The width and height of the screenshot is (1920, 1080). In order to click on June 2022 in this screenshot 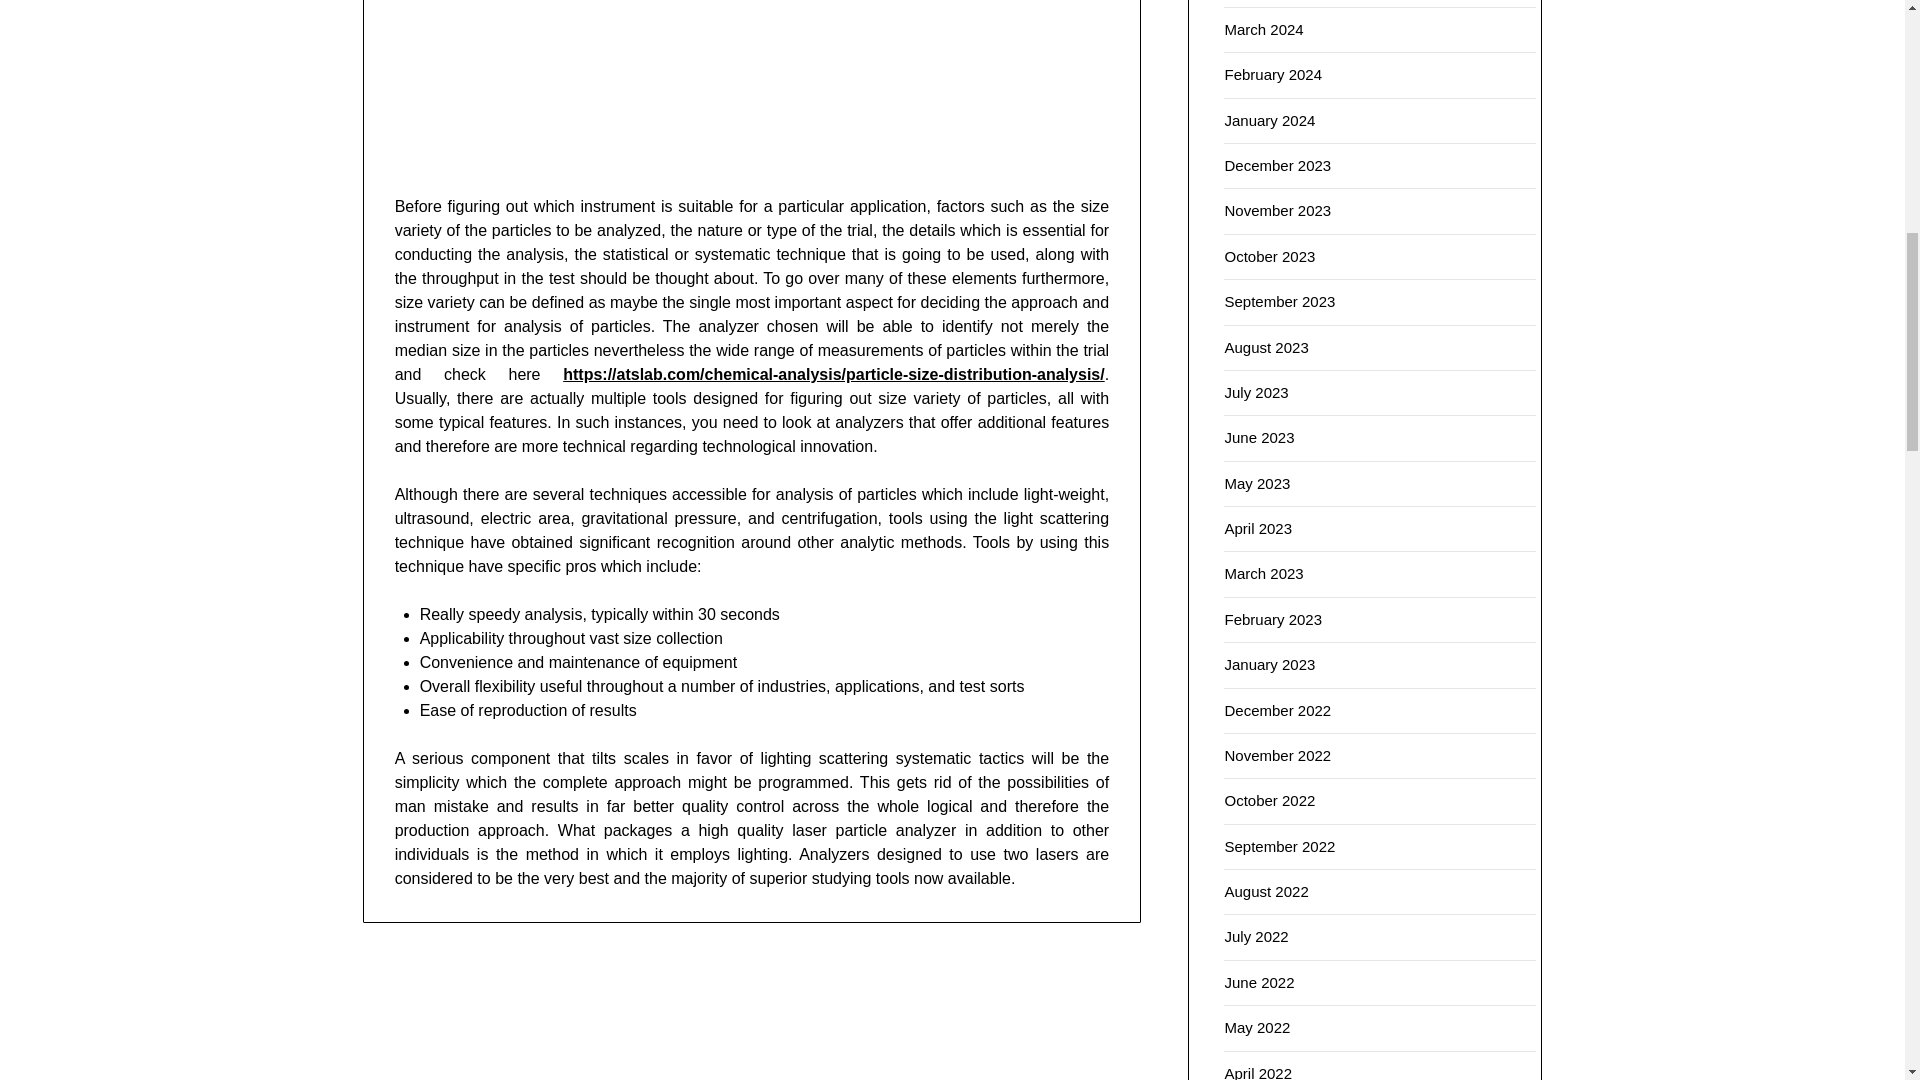, I will do `click(1259, 982)`.